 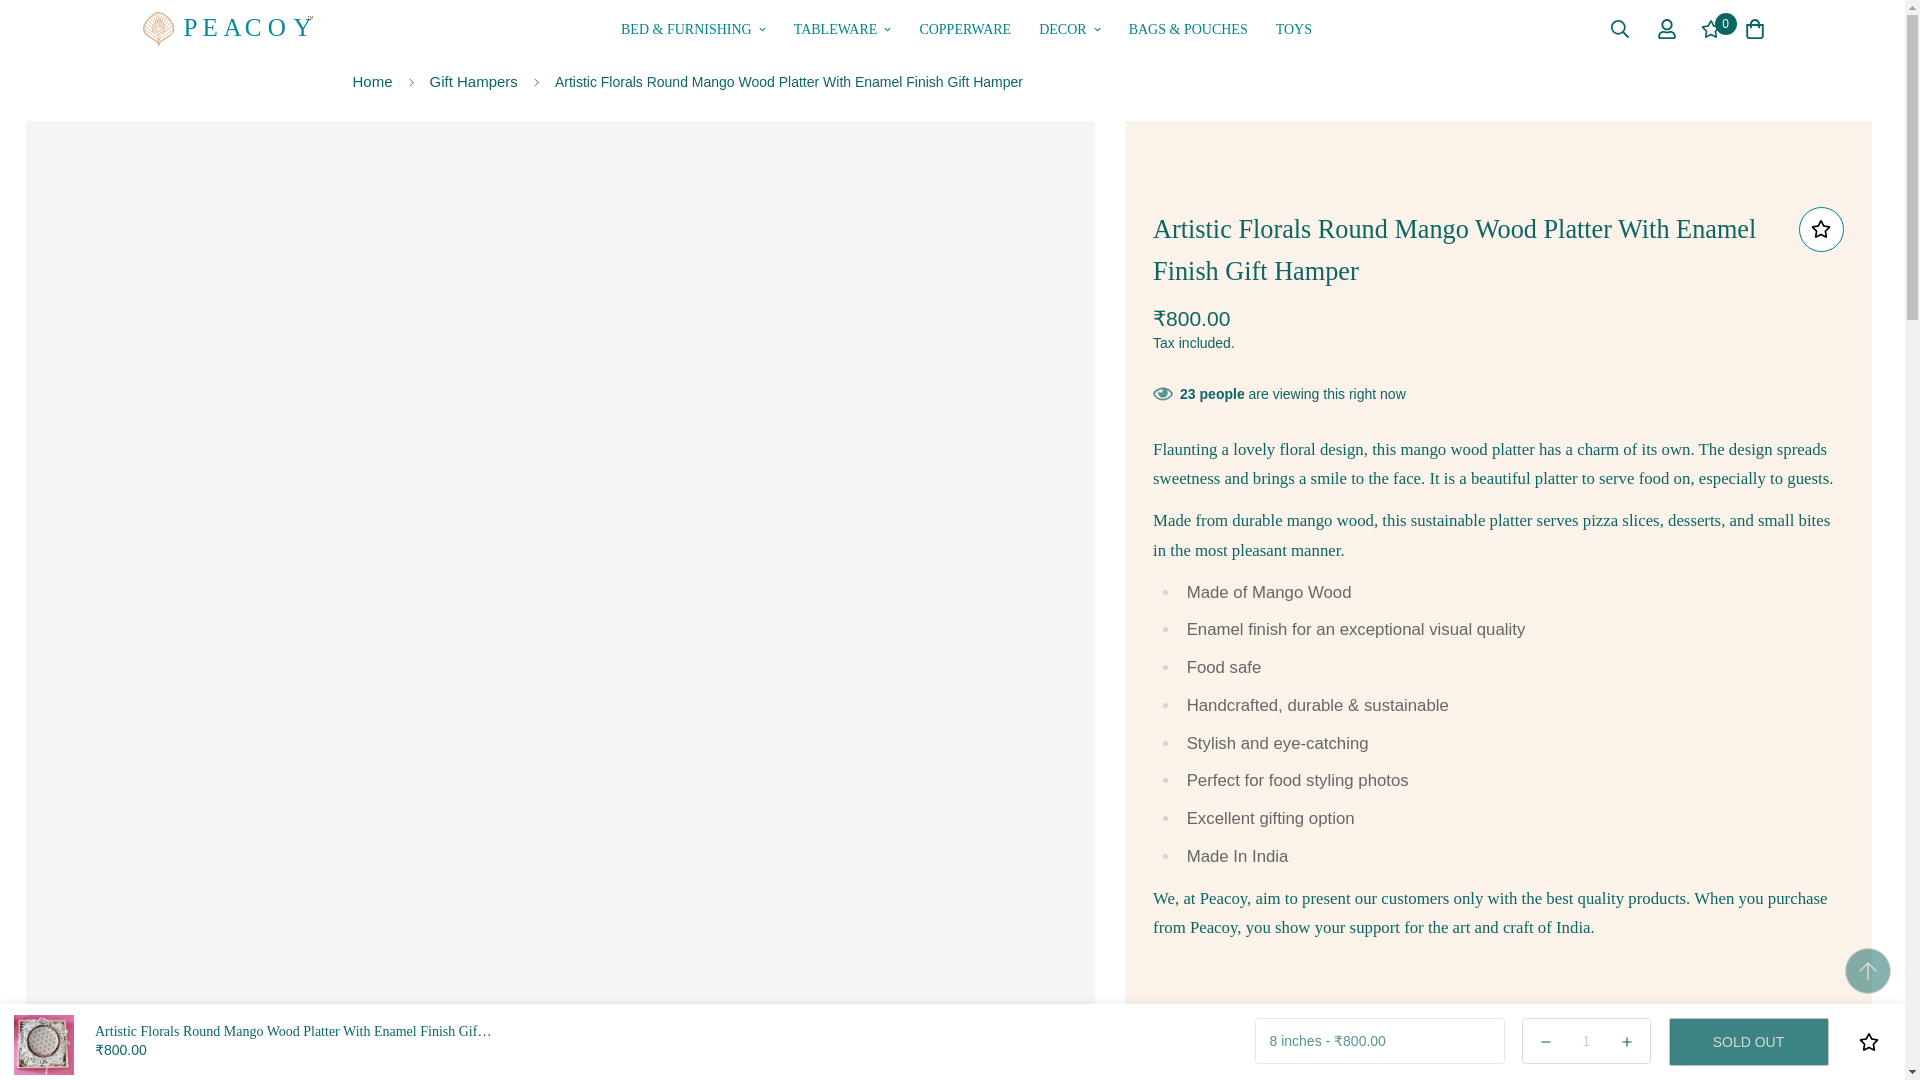 What do you see at coordinates (842, 29) in the screenshot?
I see `TABLEWARE` at bounding box center [842, 29].